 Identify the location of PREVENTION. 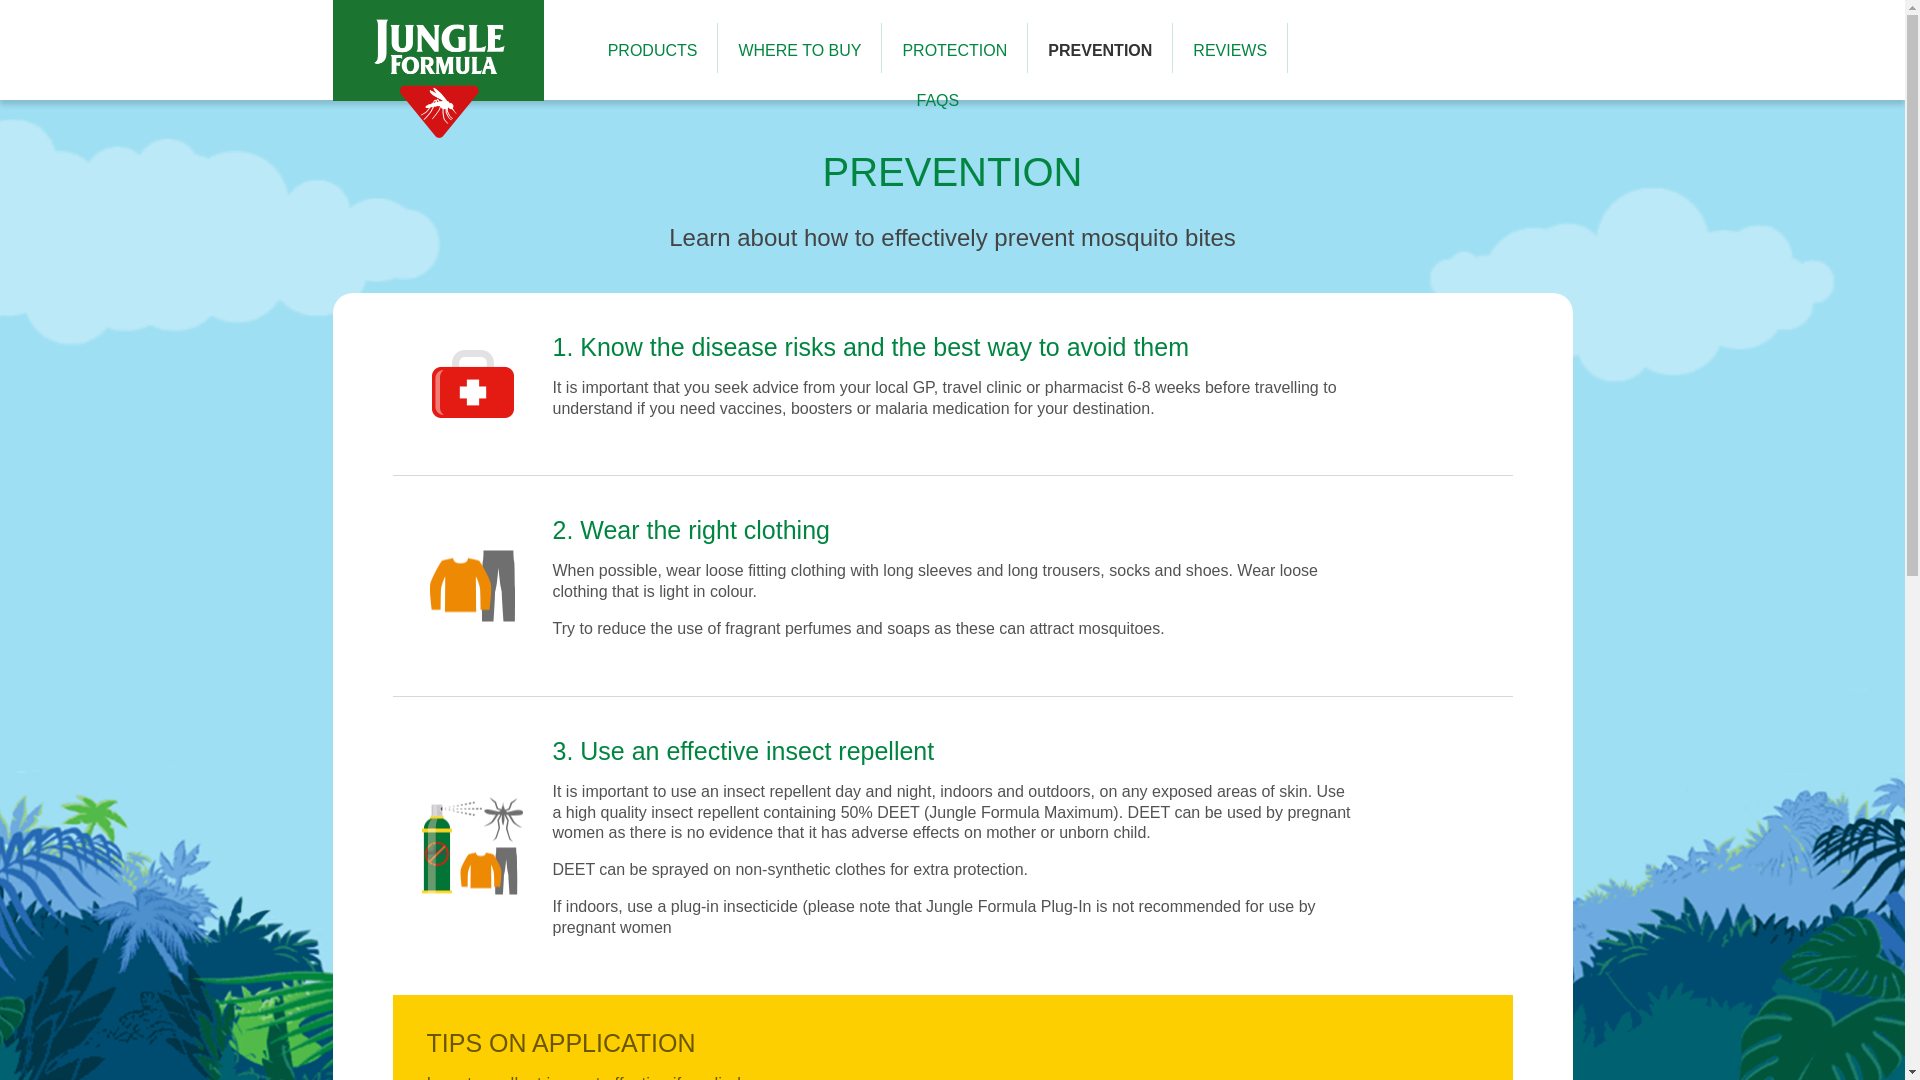
(1100, 50).